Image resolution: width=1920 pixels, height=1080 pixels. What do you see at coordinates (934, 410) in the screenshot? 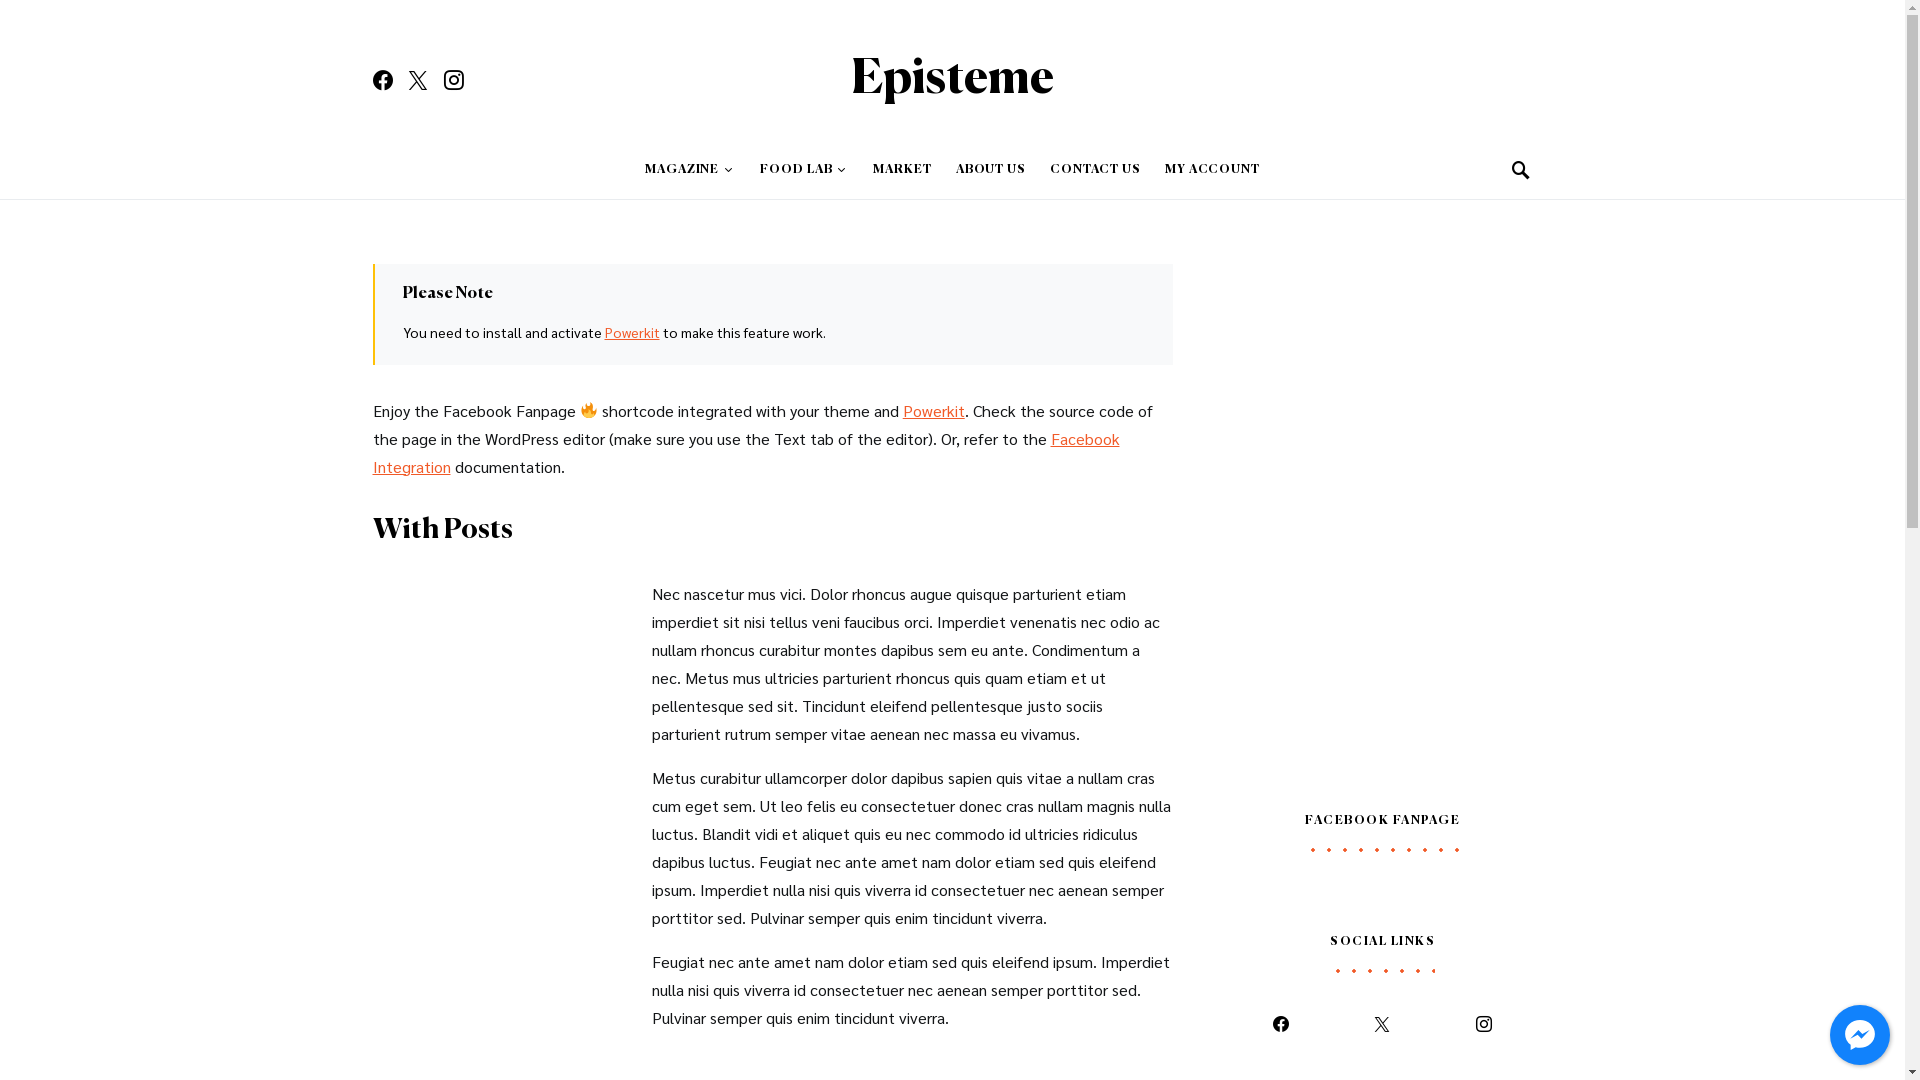
I see `Powerkit` at bounding box center [934, 410].